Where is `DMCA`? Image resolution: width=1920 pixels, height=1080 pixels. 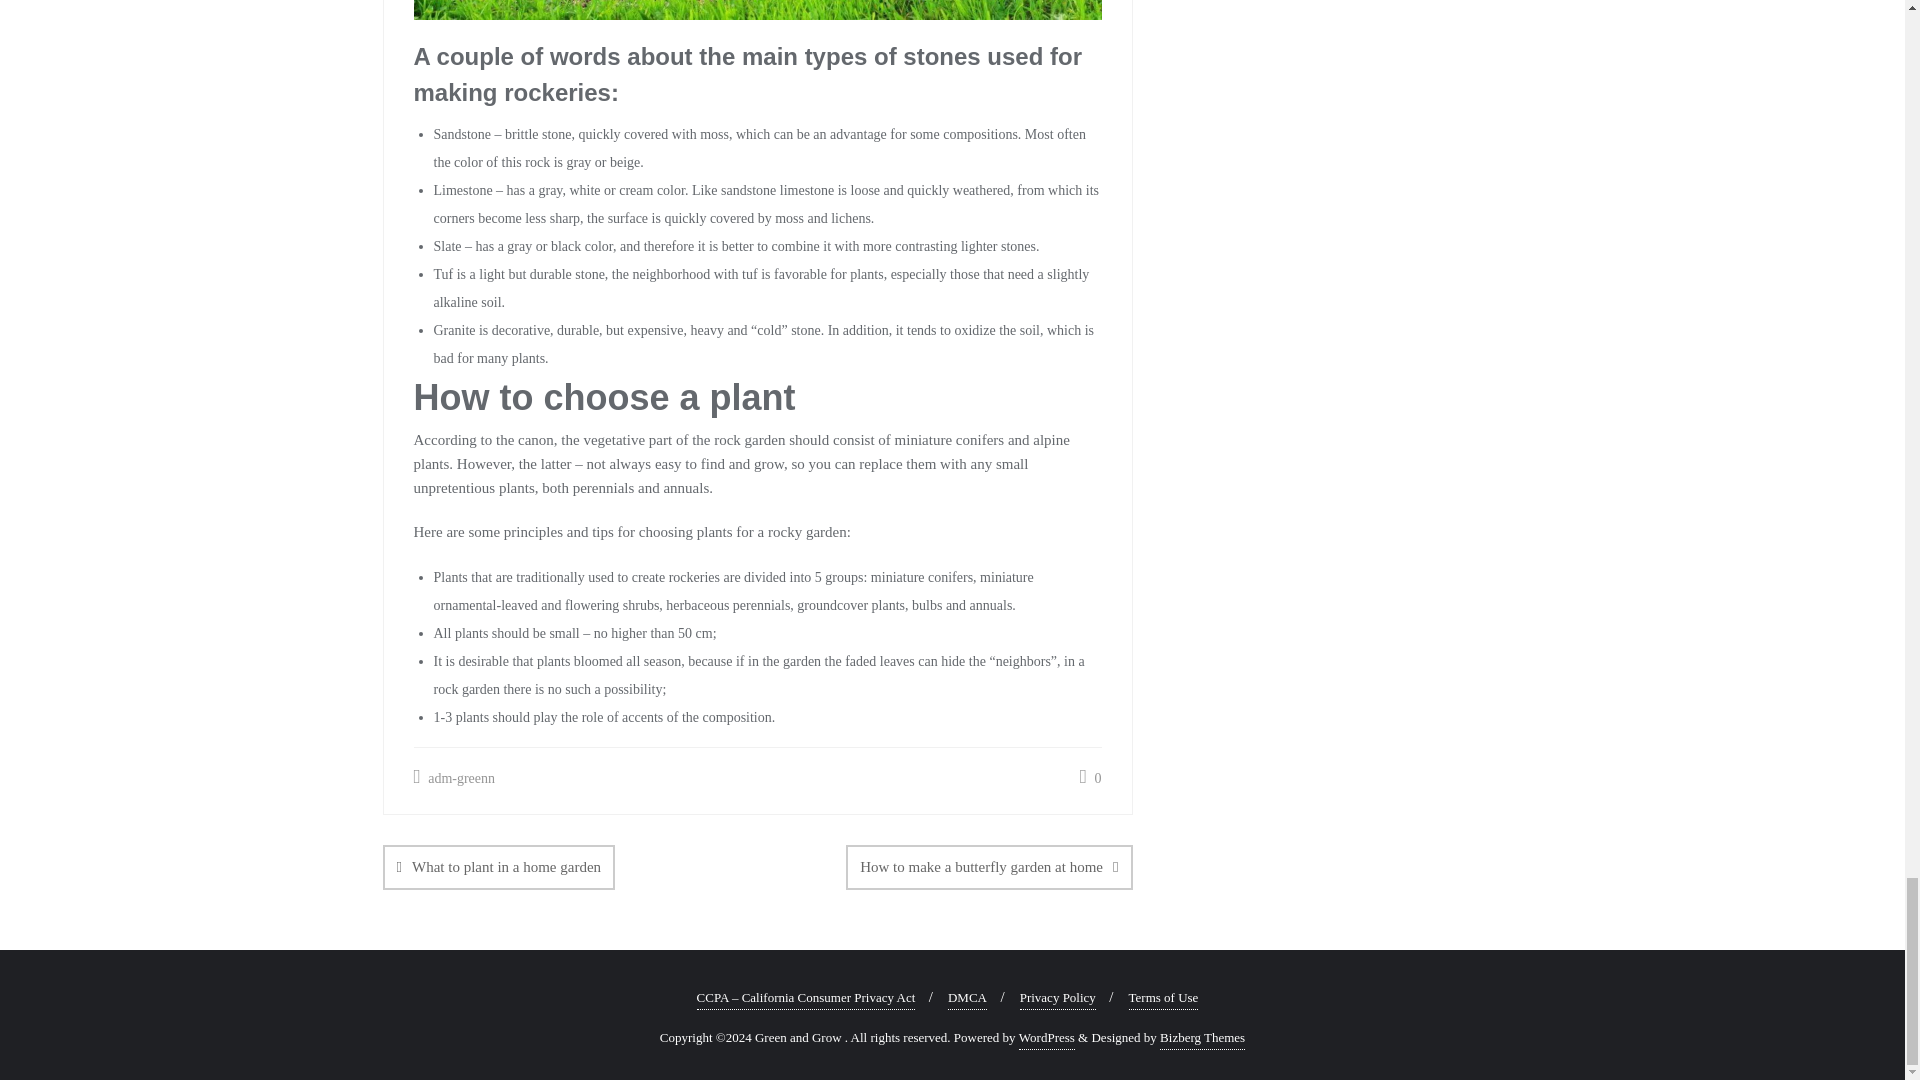
DMCA is located at coordinates (967, 998).